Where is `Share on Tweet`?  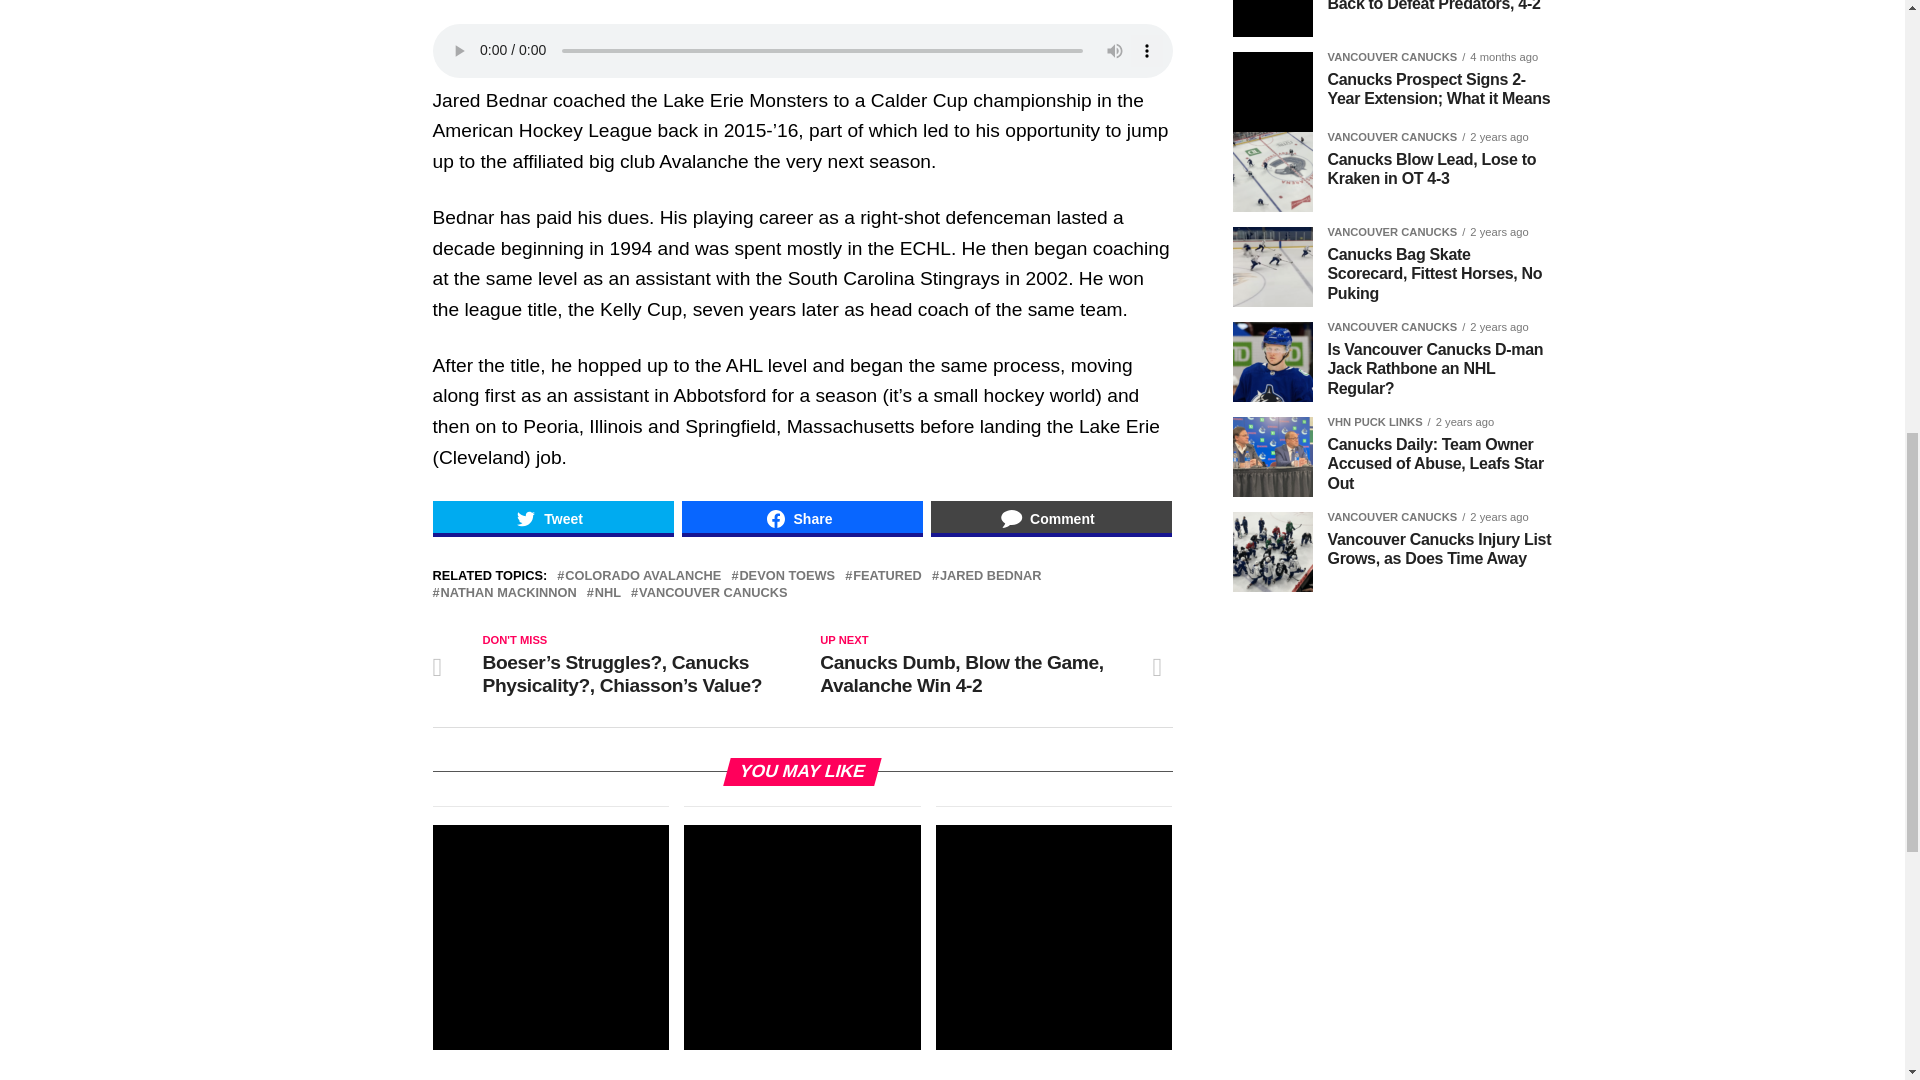
Share on Tweet is located at coordinates (552, 518).